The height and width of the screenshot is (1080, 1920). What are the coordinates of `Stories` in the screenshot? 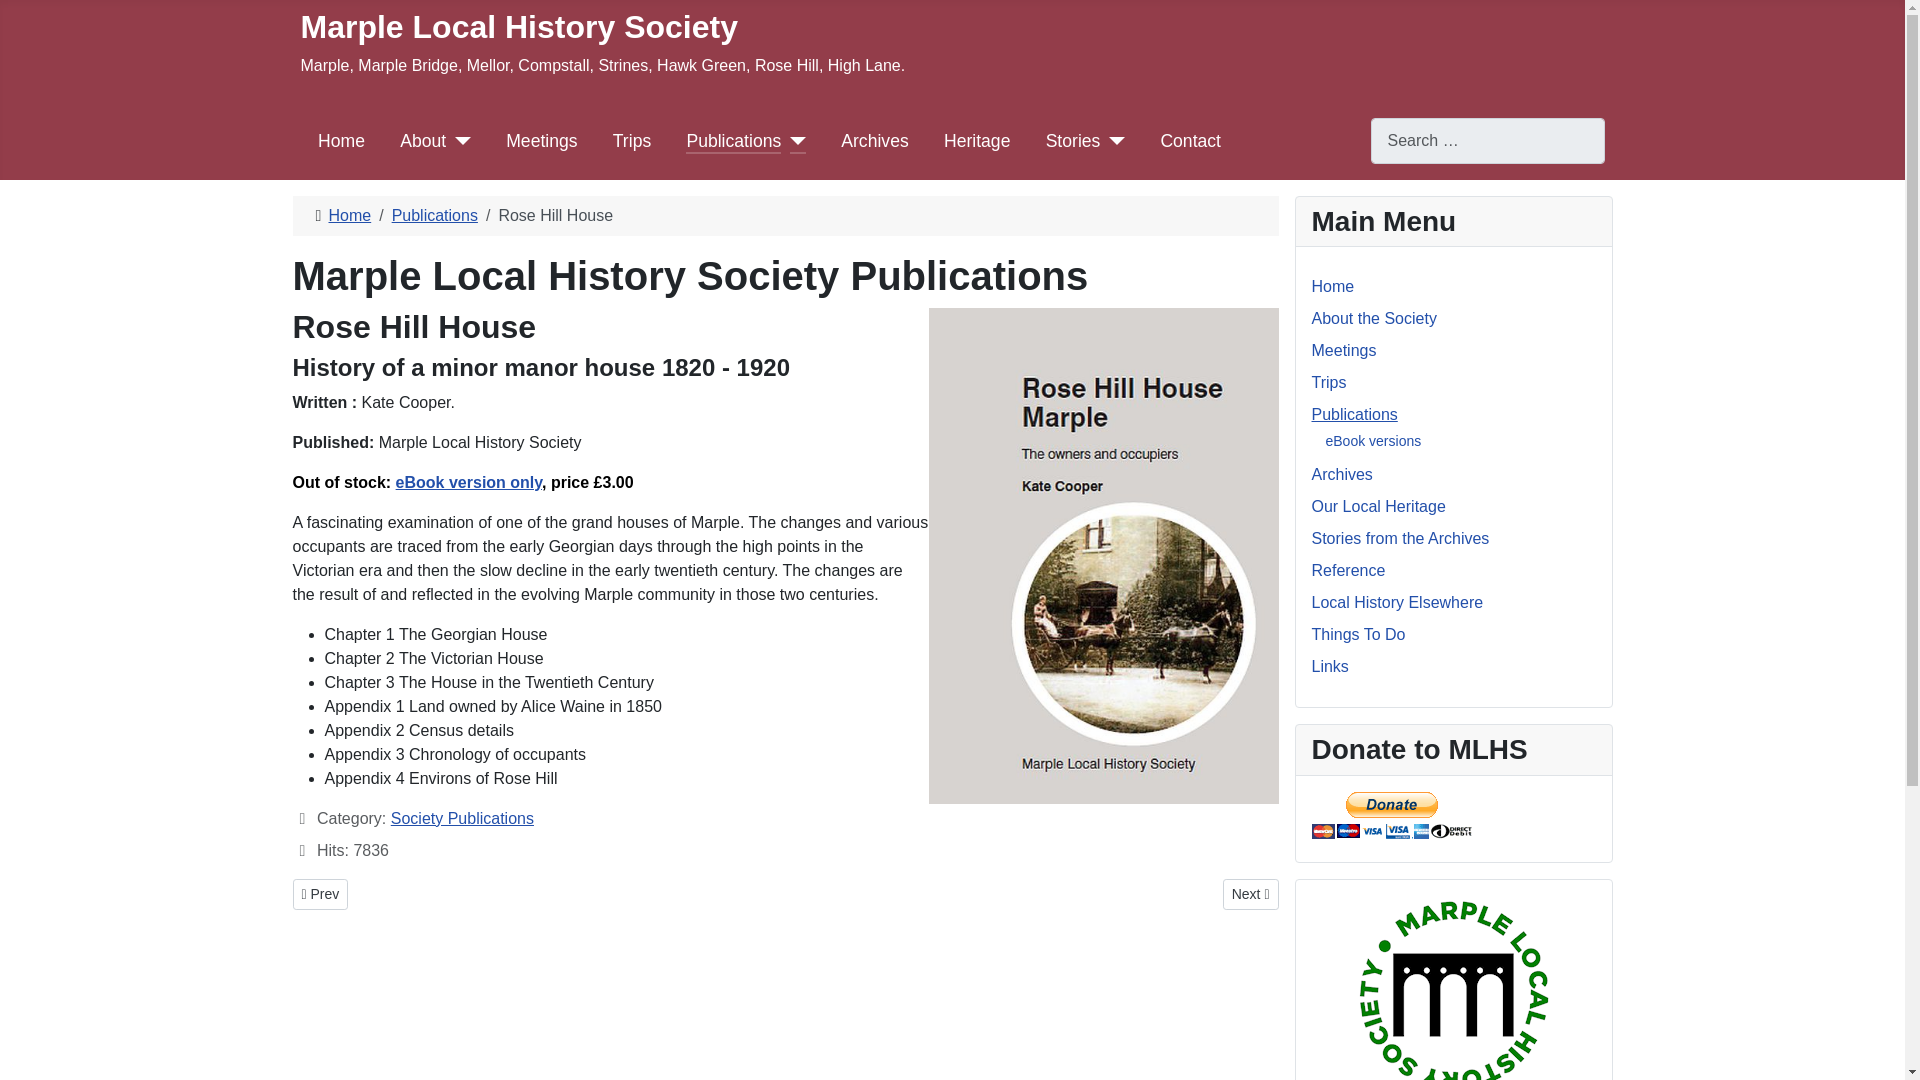 It's located at (1073, 141).